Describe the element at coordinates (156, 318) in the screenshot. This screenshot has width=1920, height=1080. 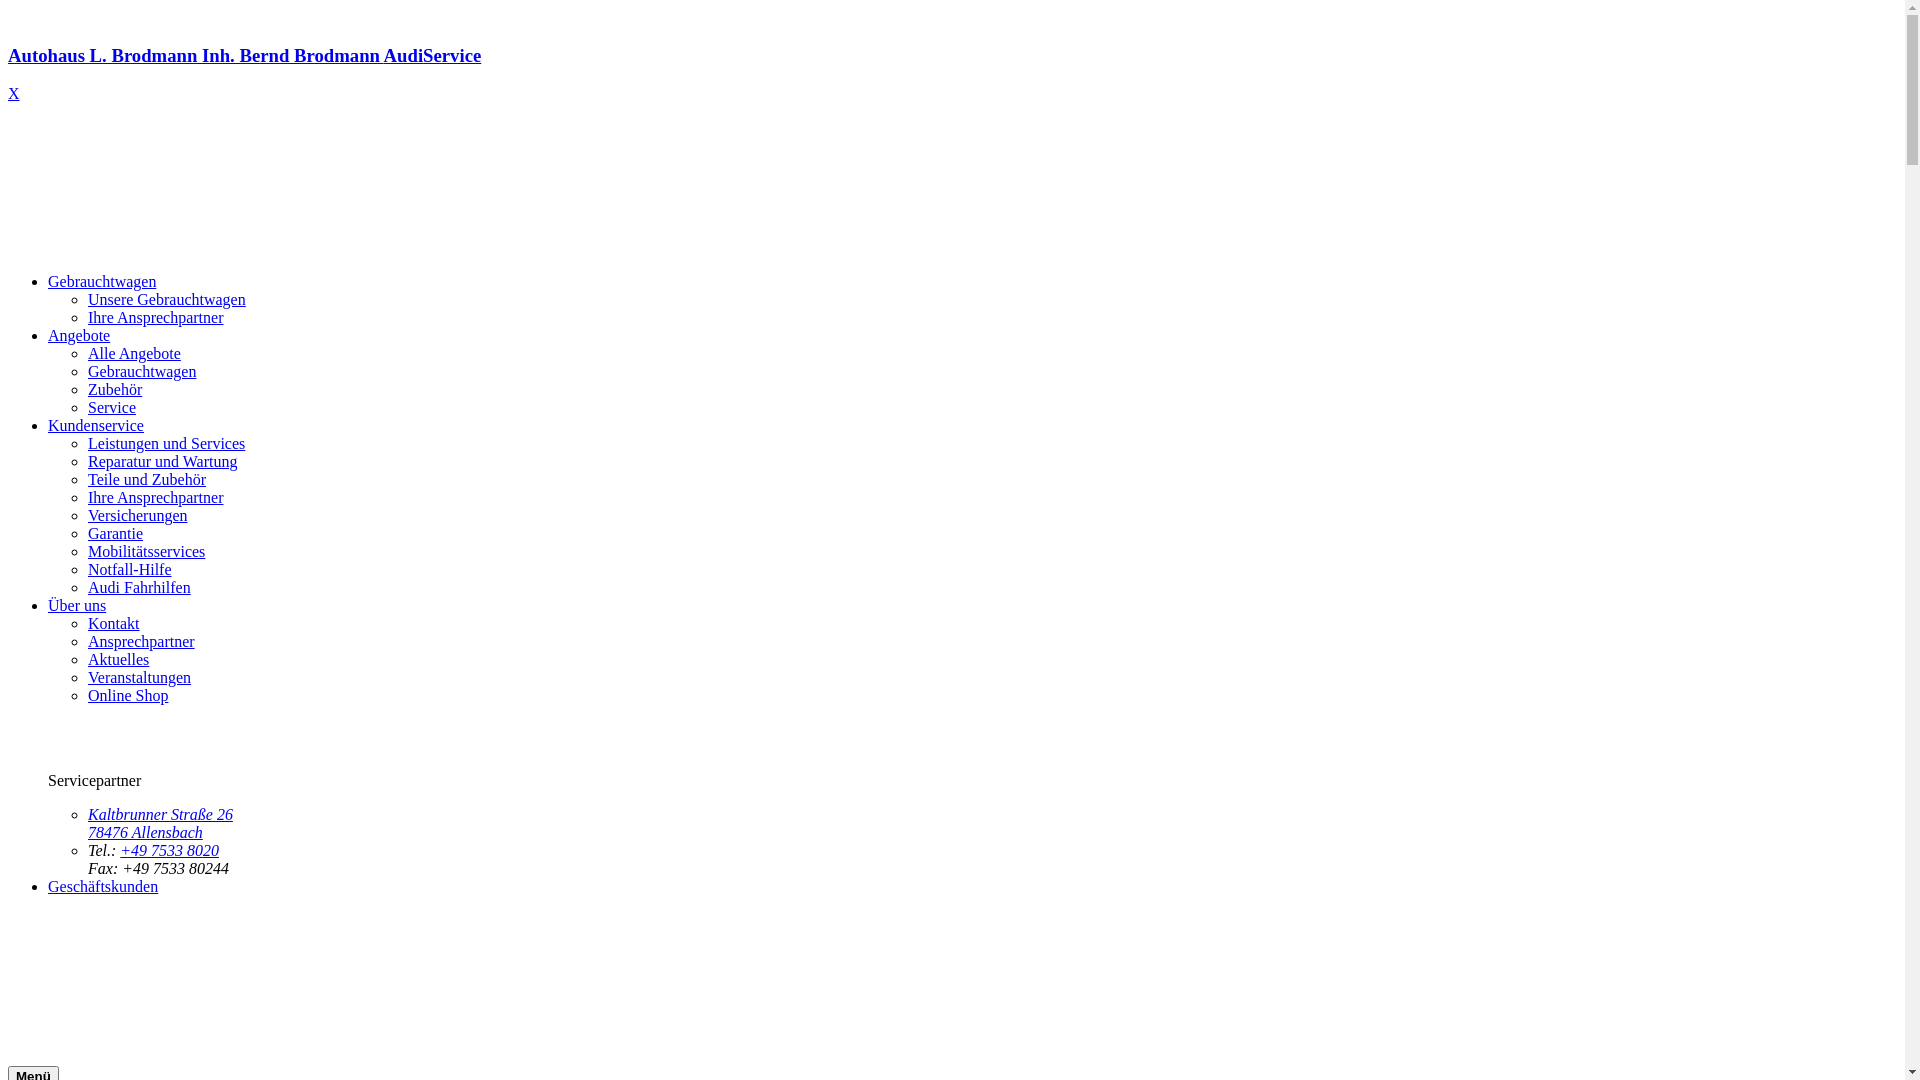
I see `Ihre Ansprechpartner` at that location.